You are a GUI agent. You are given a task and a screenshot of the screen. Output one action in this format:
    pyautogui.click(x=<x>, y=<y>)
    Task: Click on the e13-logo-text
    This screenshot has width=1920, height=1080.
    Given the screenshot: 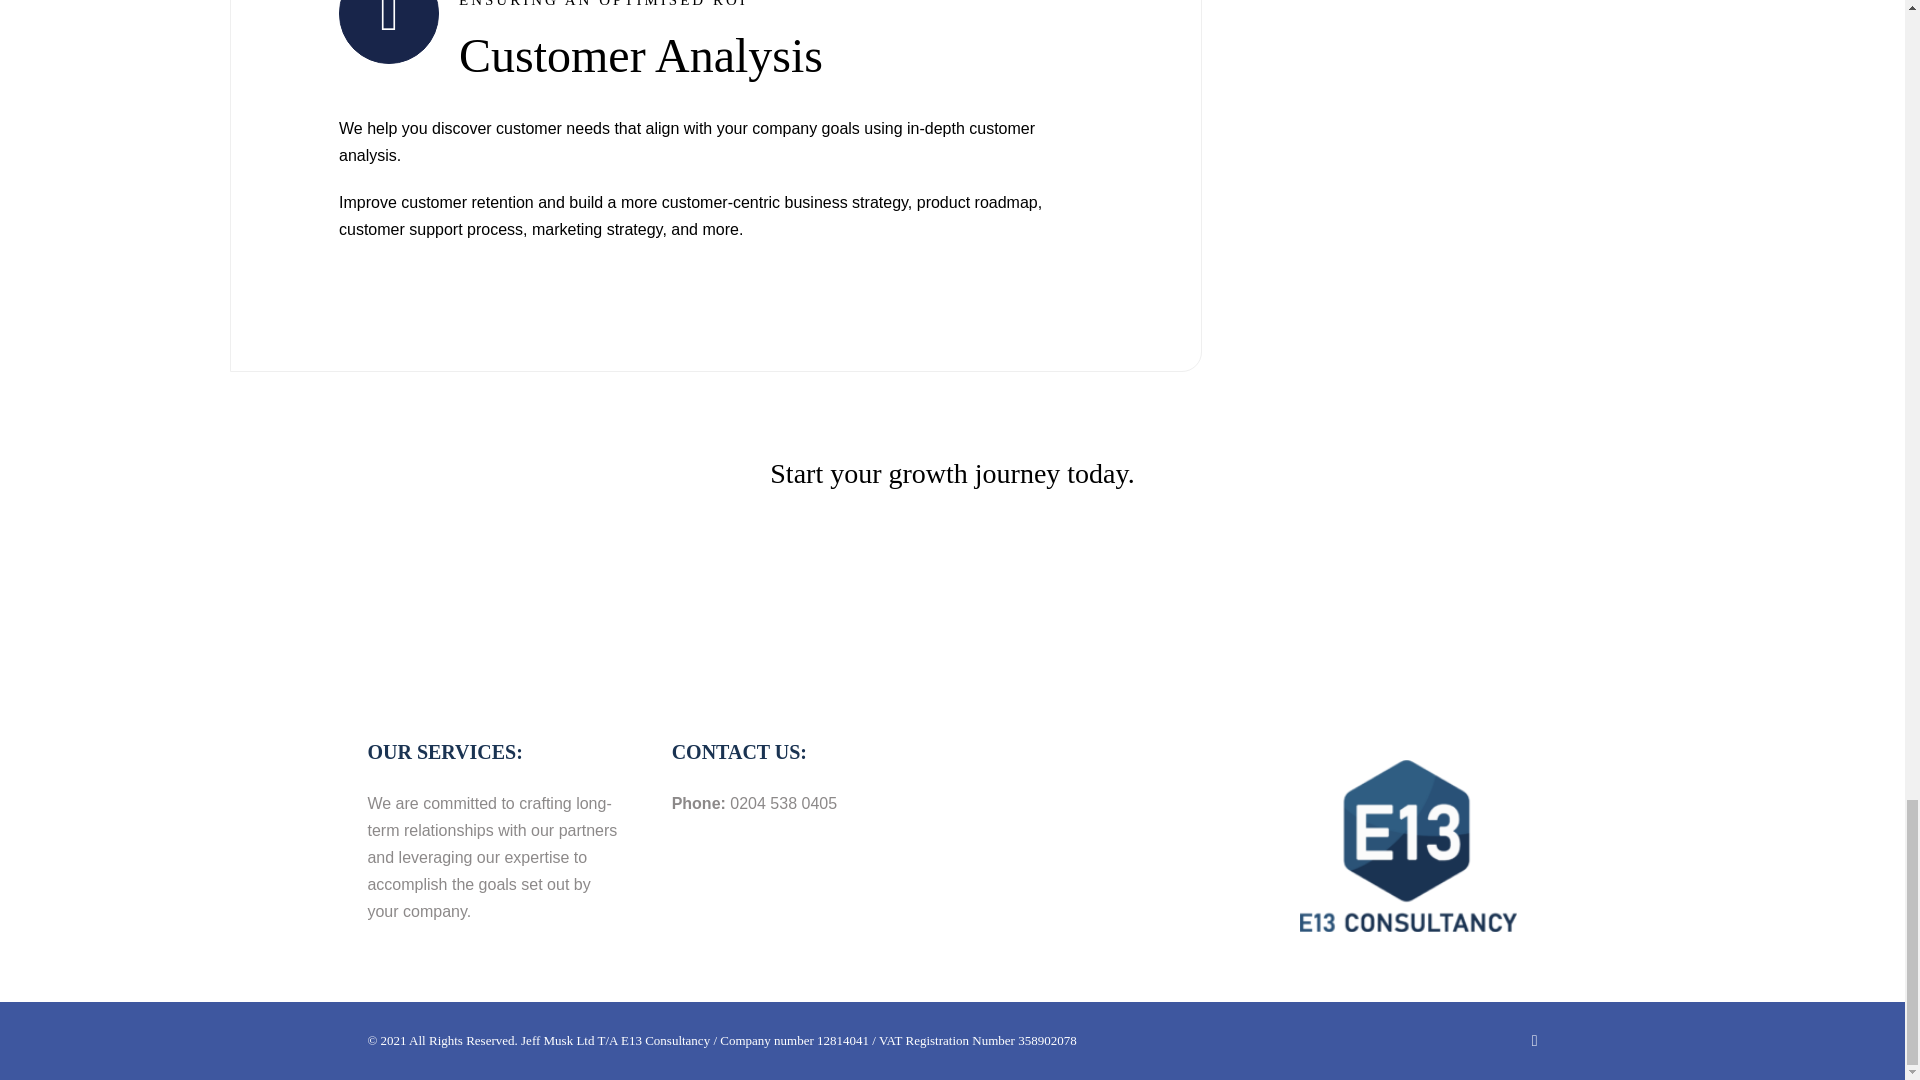 What is the action you would take?
    pyautogui.click(x=1408, y=845)
    